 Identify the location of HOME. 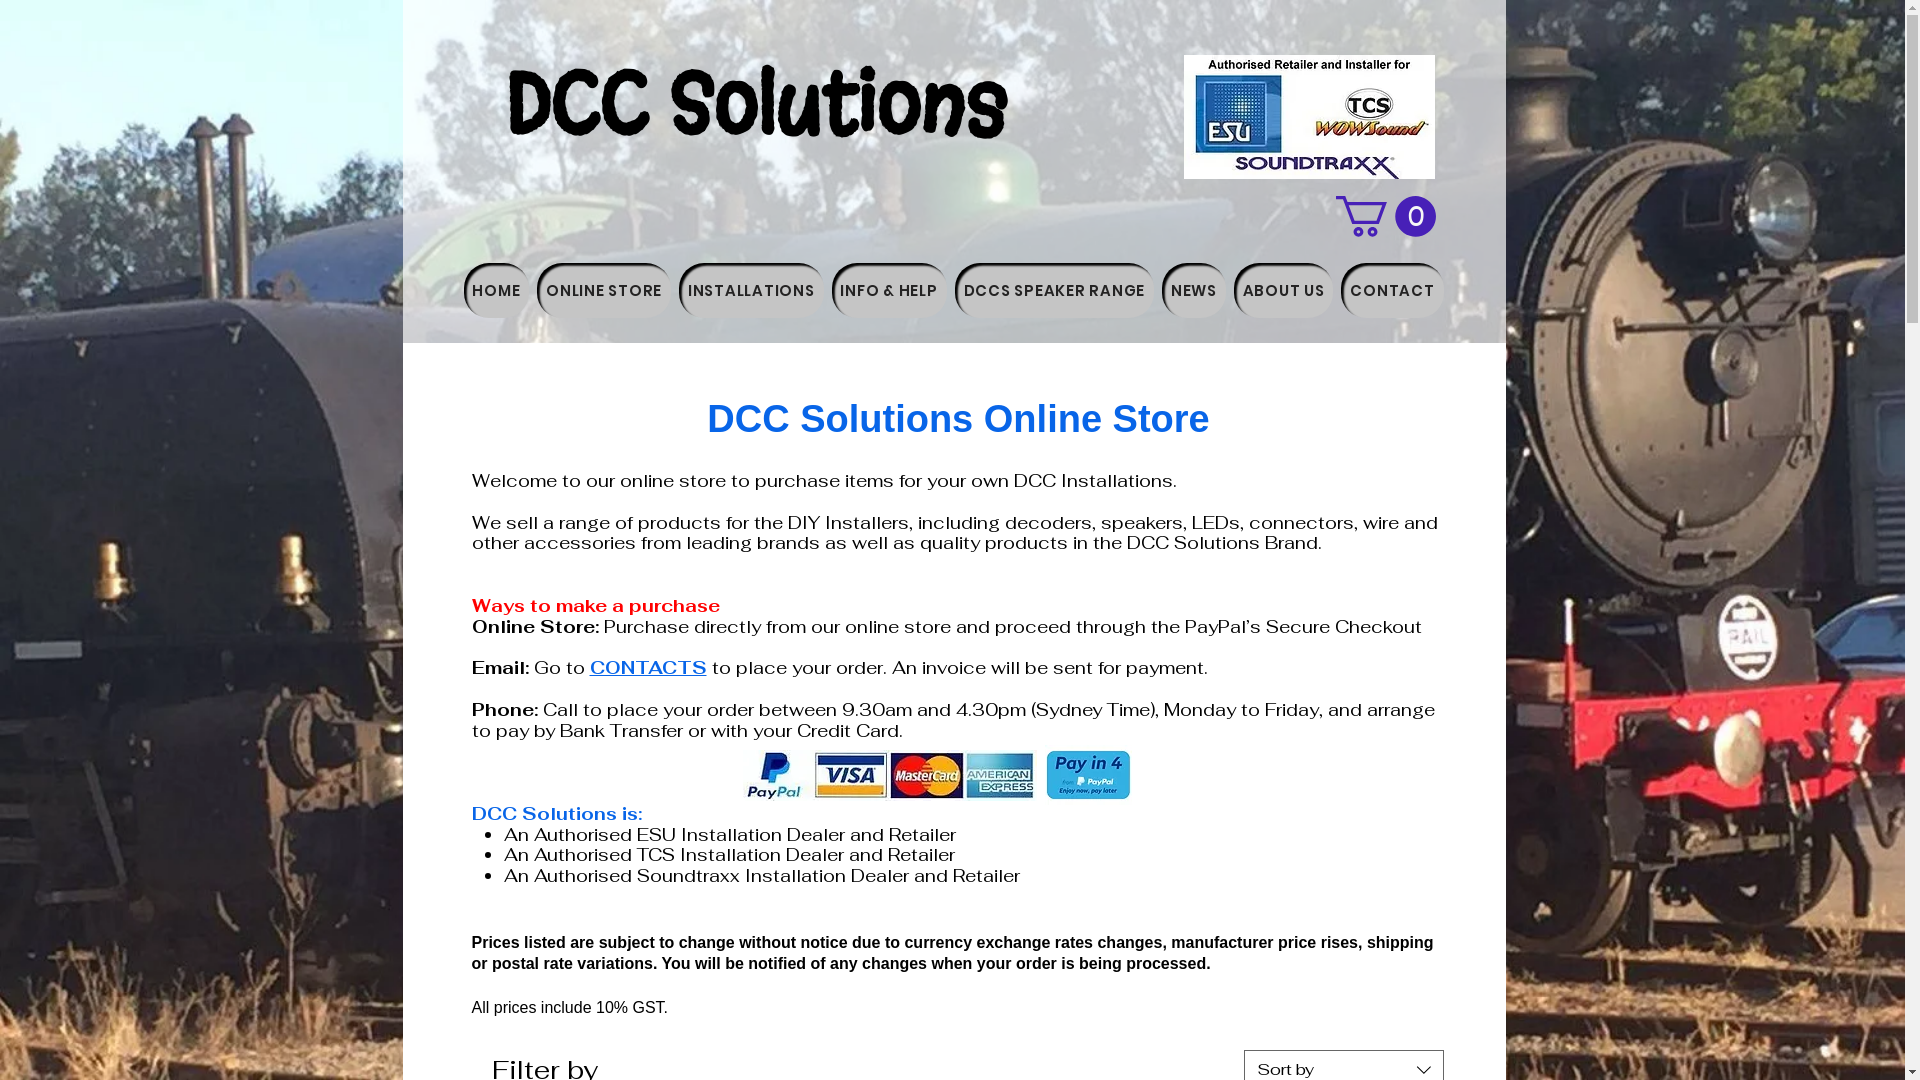
(497, 290).